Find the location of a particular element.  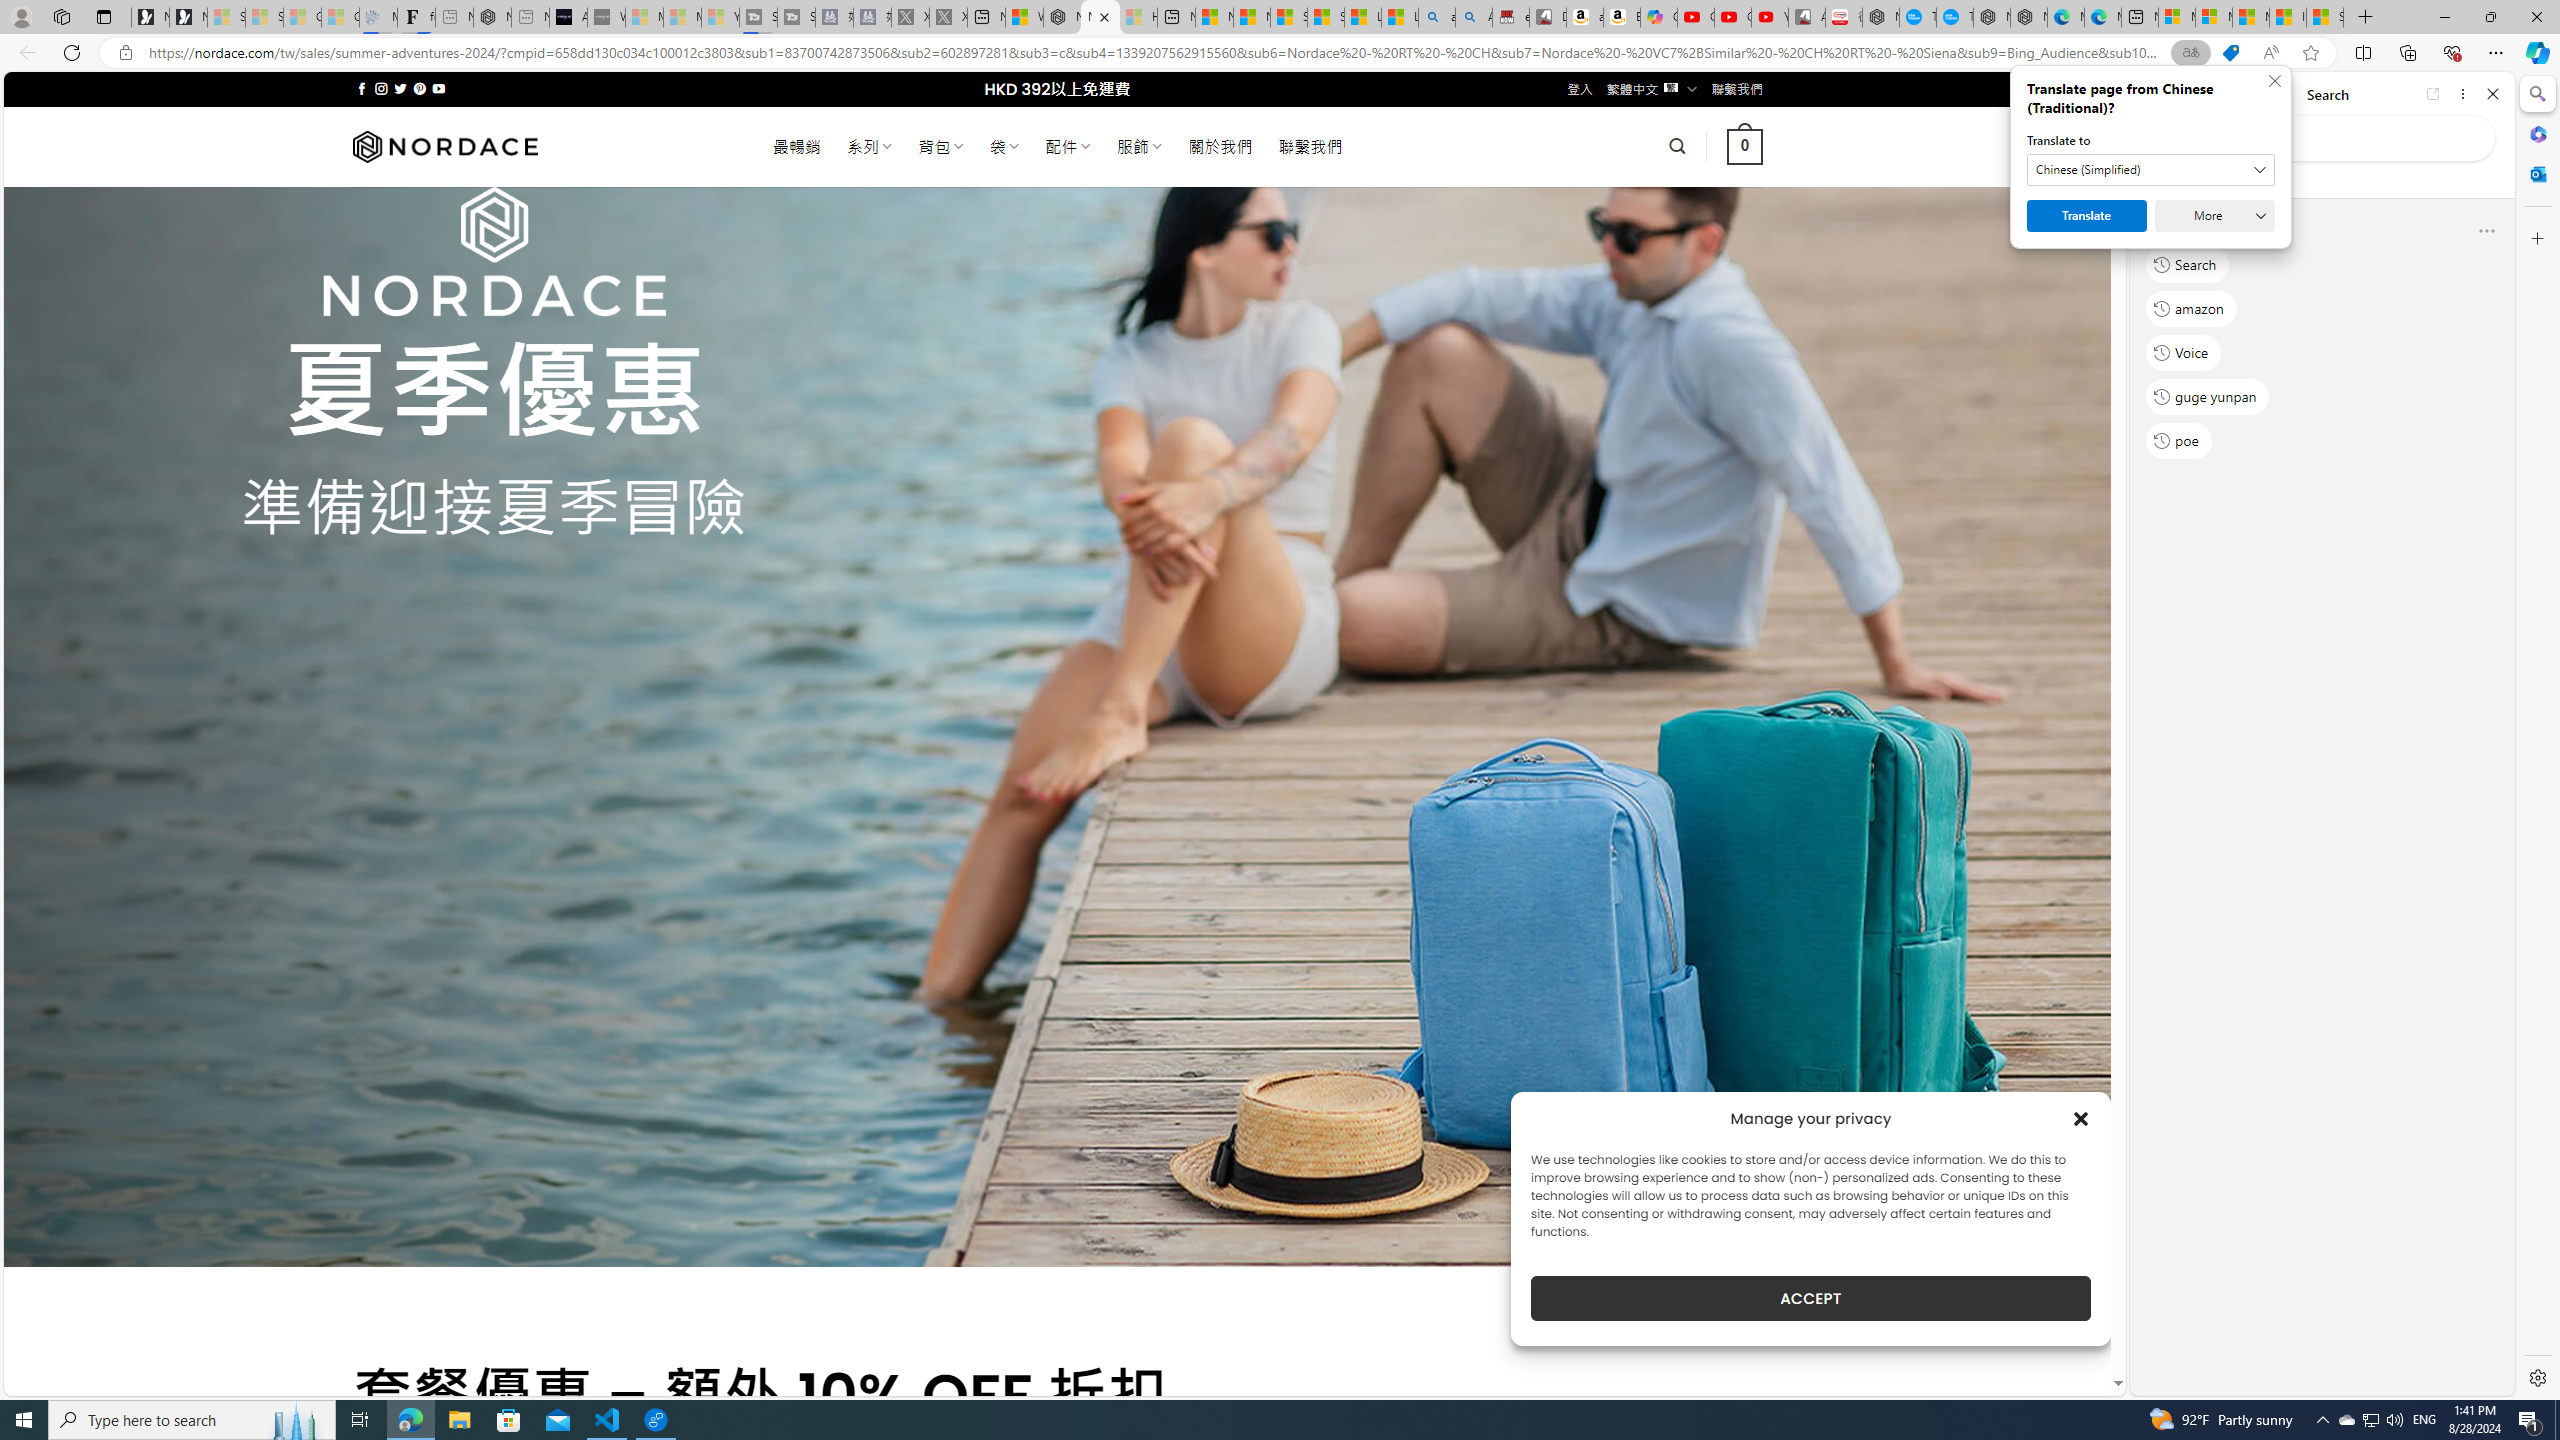

Voice is located at coordinates (2184, 353).